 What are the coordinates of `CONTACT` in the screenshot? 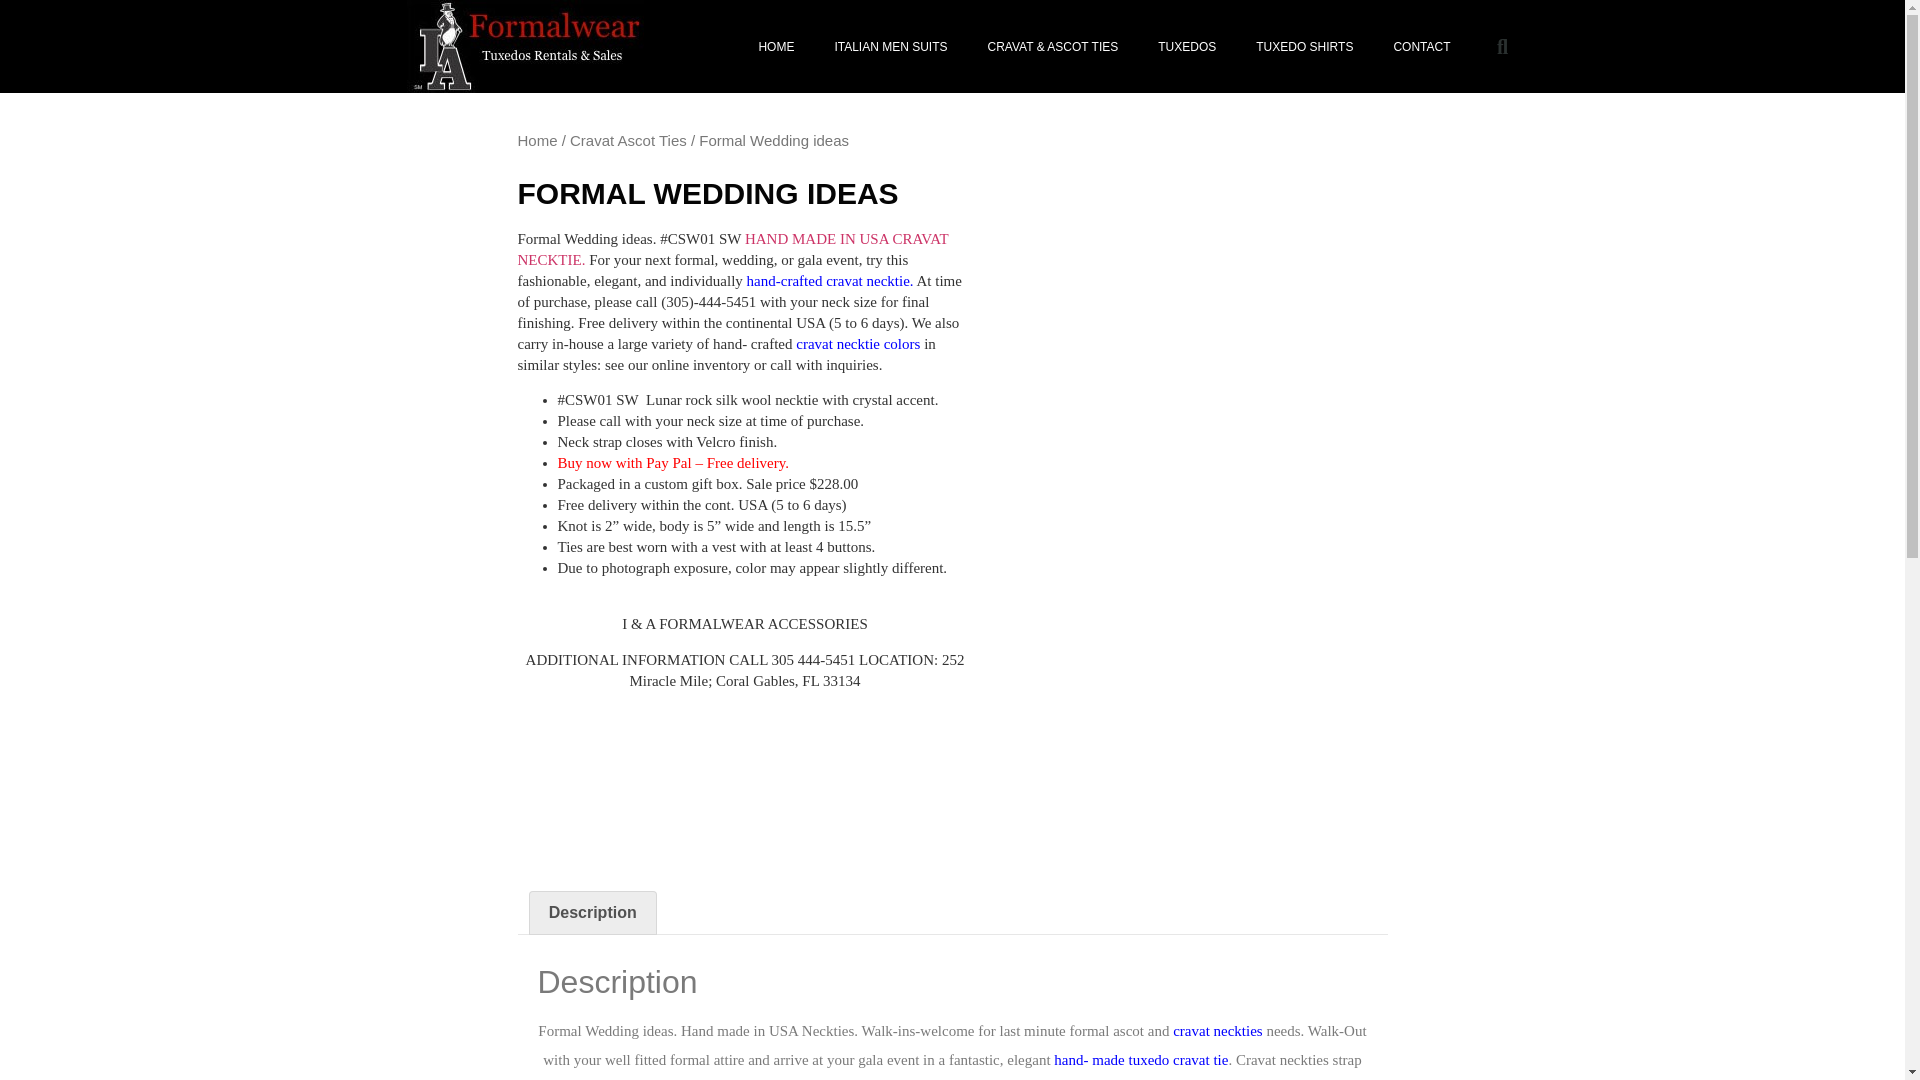 It's located at (1421, 46).